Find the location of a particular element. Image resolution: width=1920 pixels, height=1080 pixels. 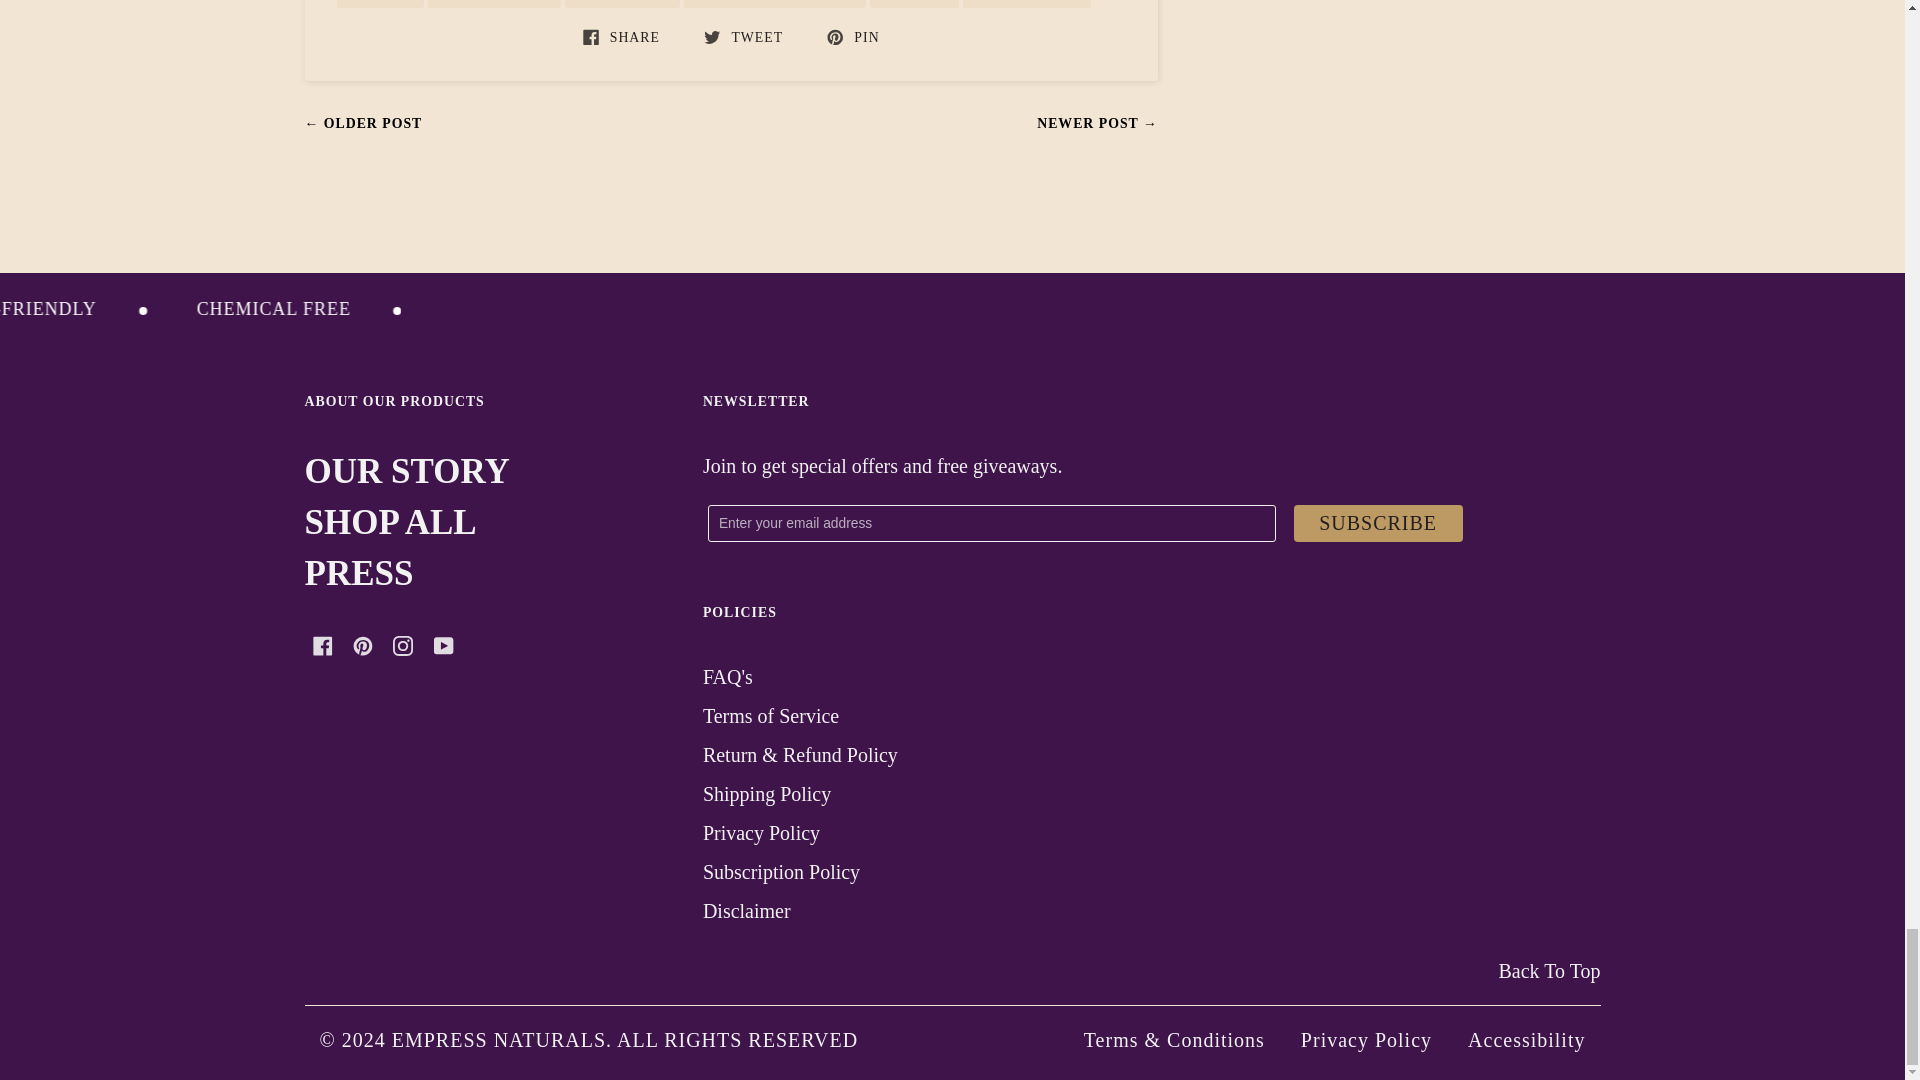

Pinterest is located at coordinates (362, 646).